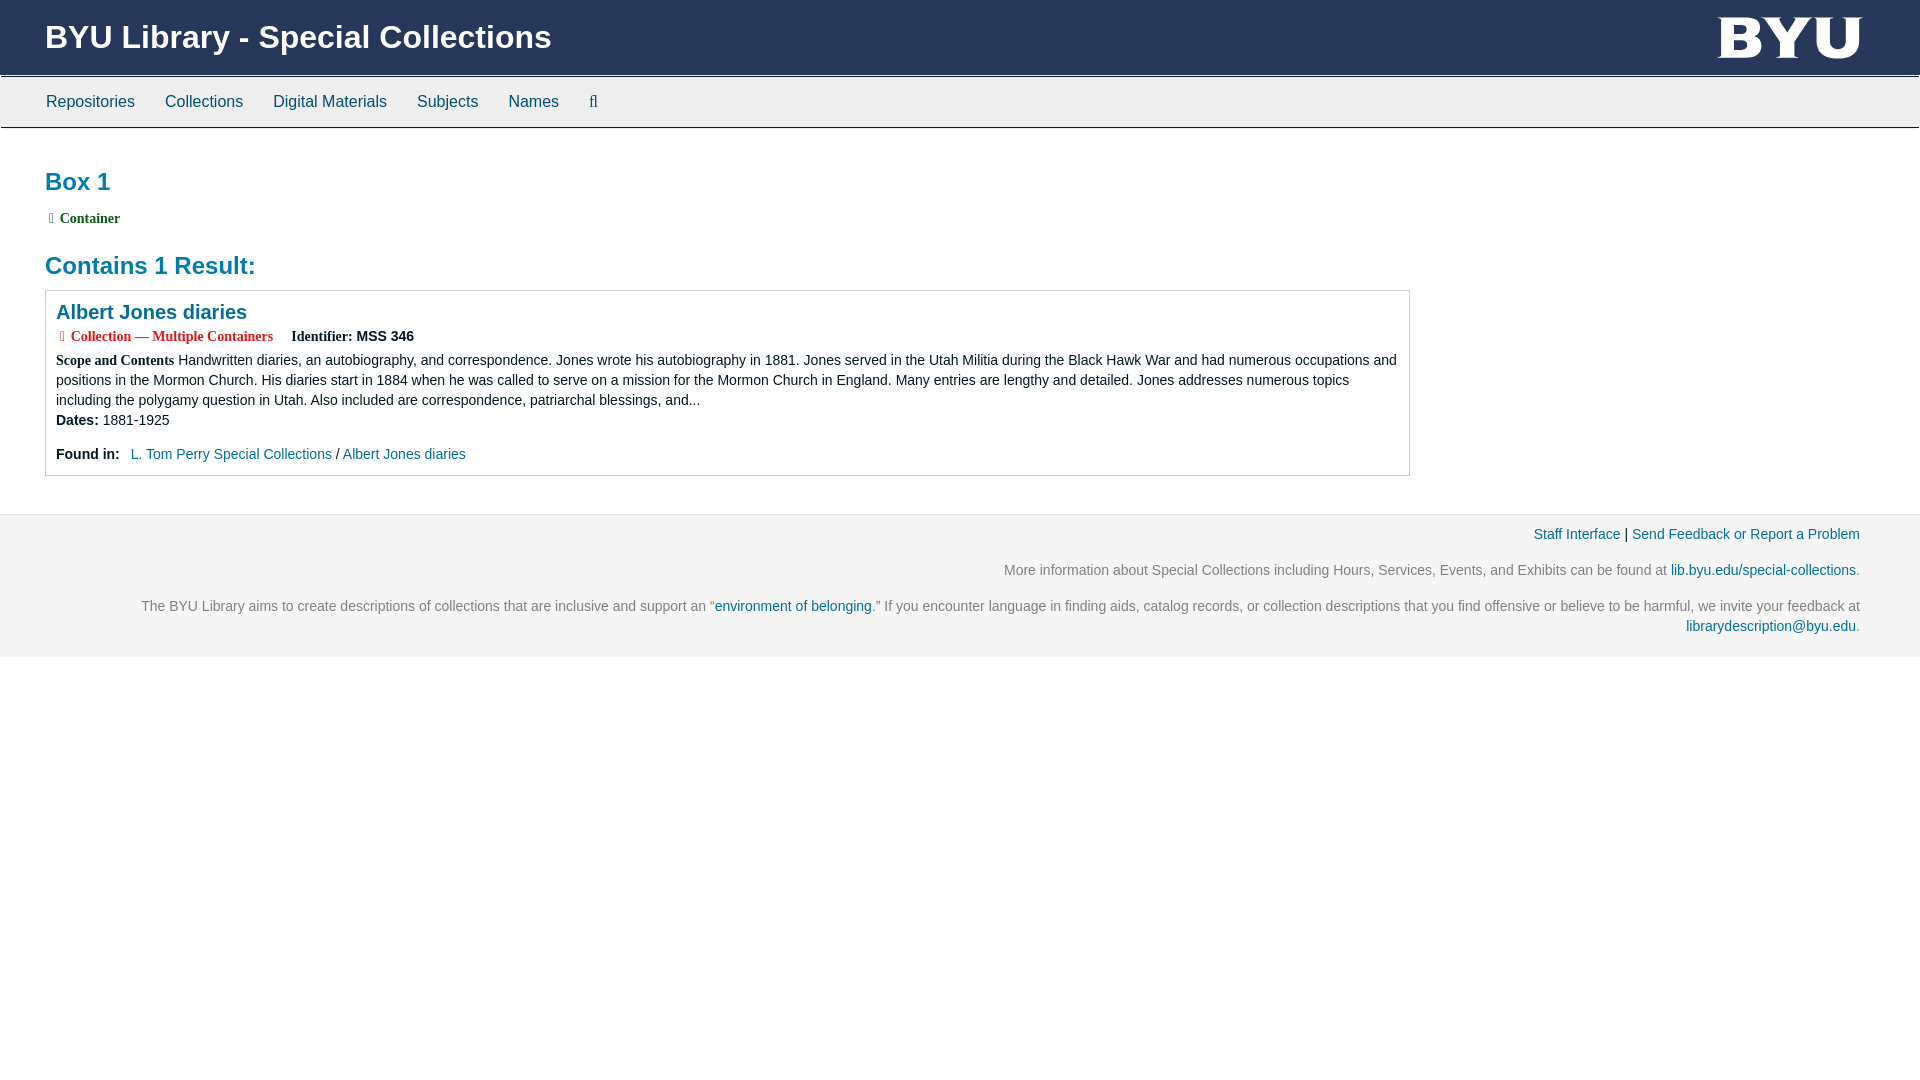 This screenshot has height=1080, width=1920. Describe the element at coordinates (792, 606) in the screenshot. I see `environment of belonging` at that location.